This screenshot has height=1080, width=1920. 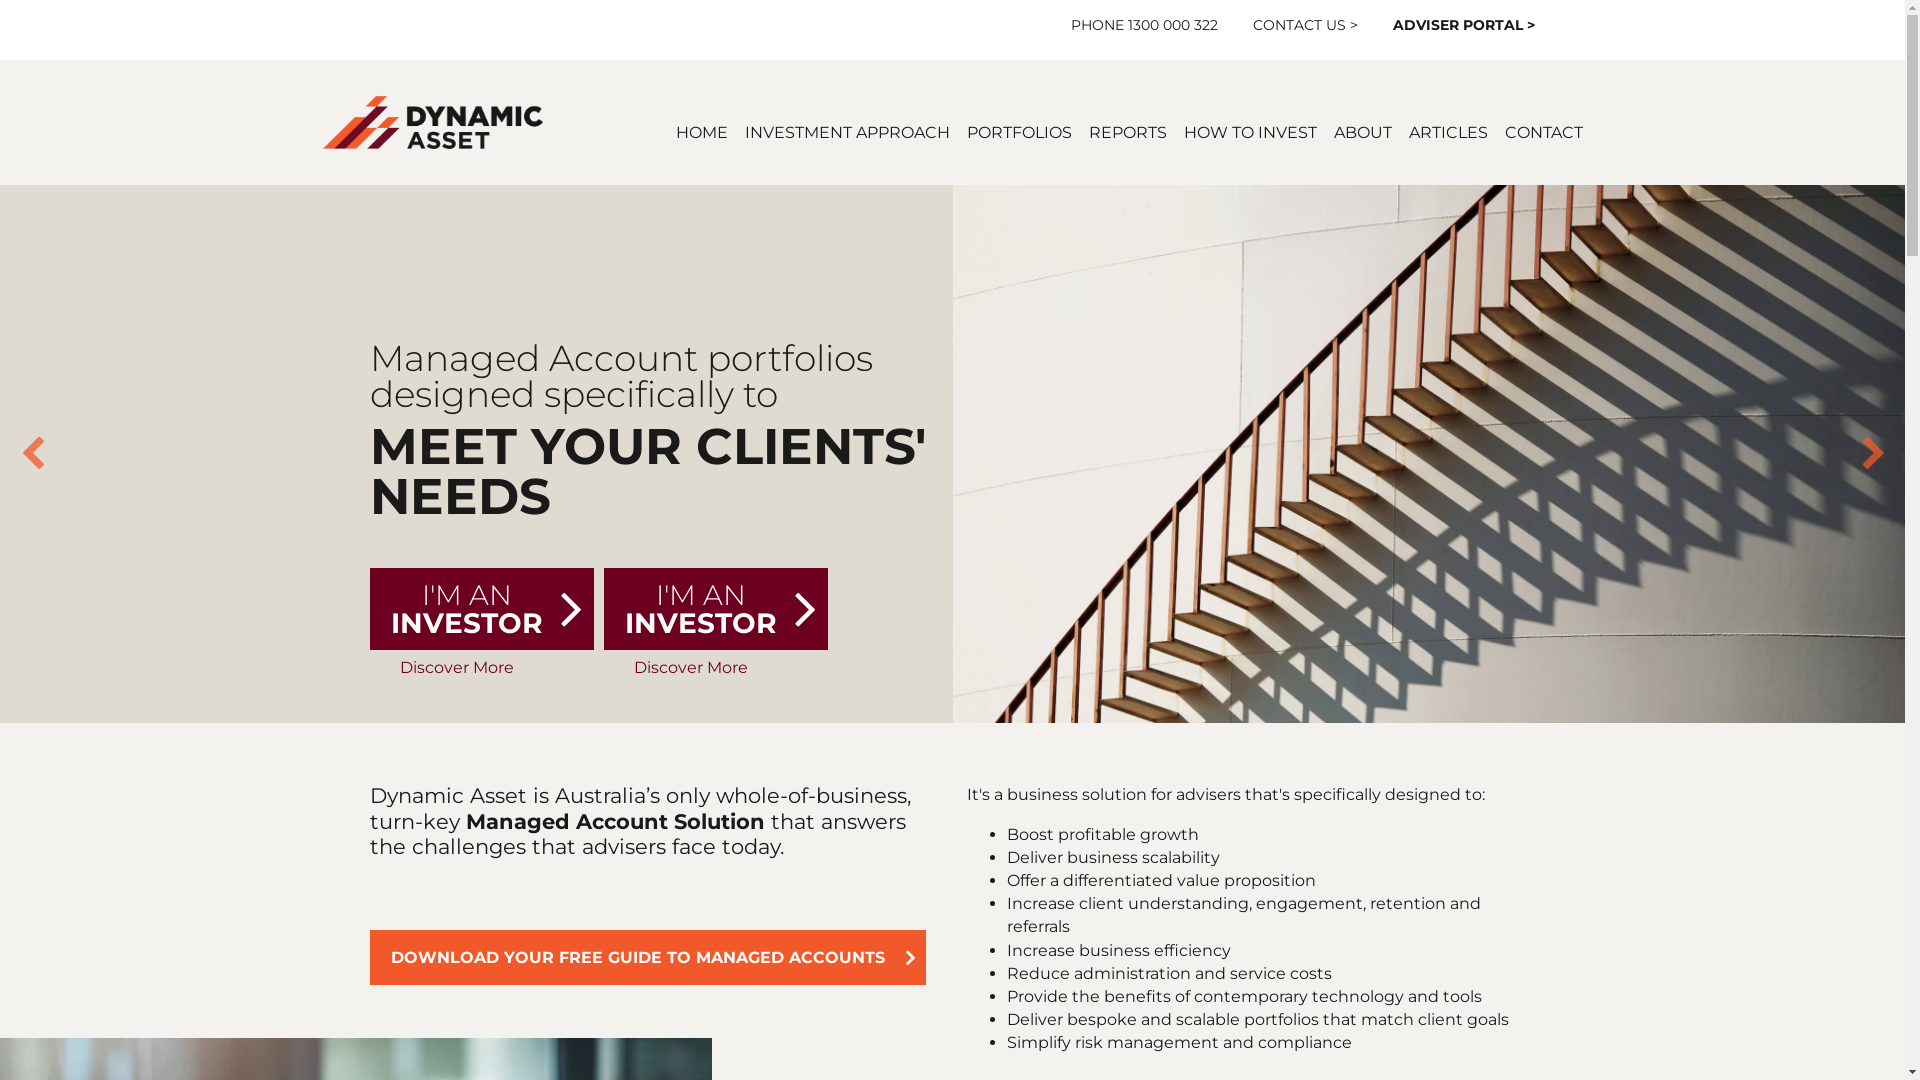 I want to click on PORTFOLIOS, so click(x=1018, y=132).